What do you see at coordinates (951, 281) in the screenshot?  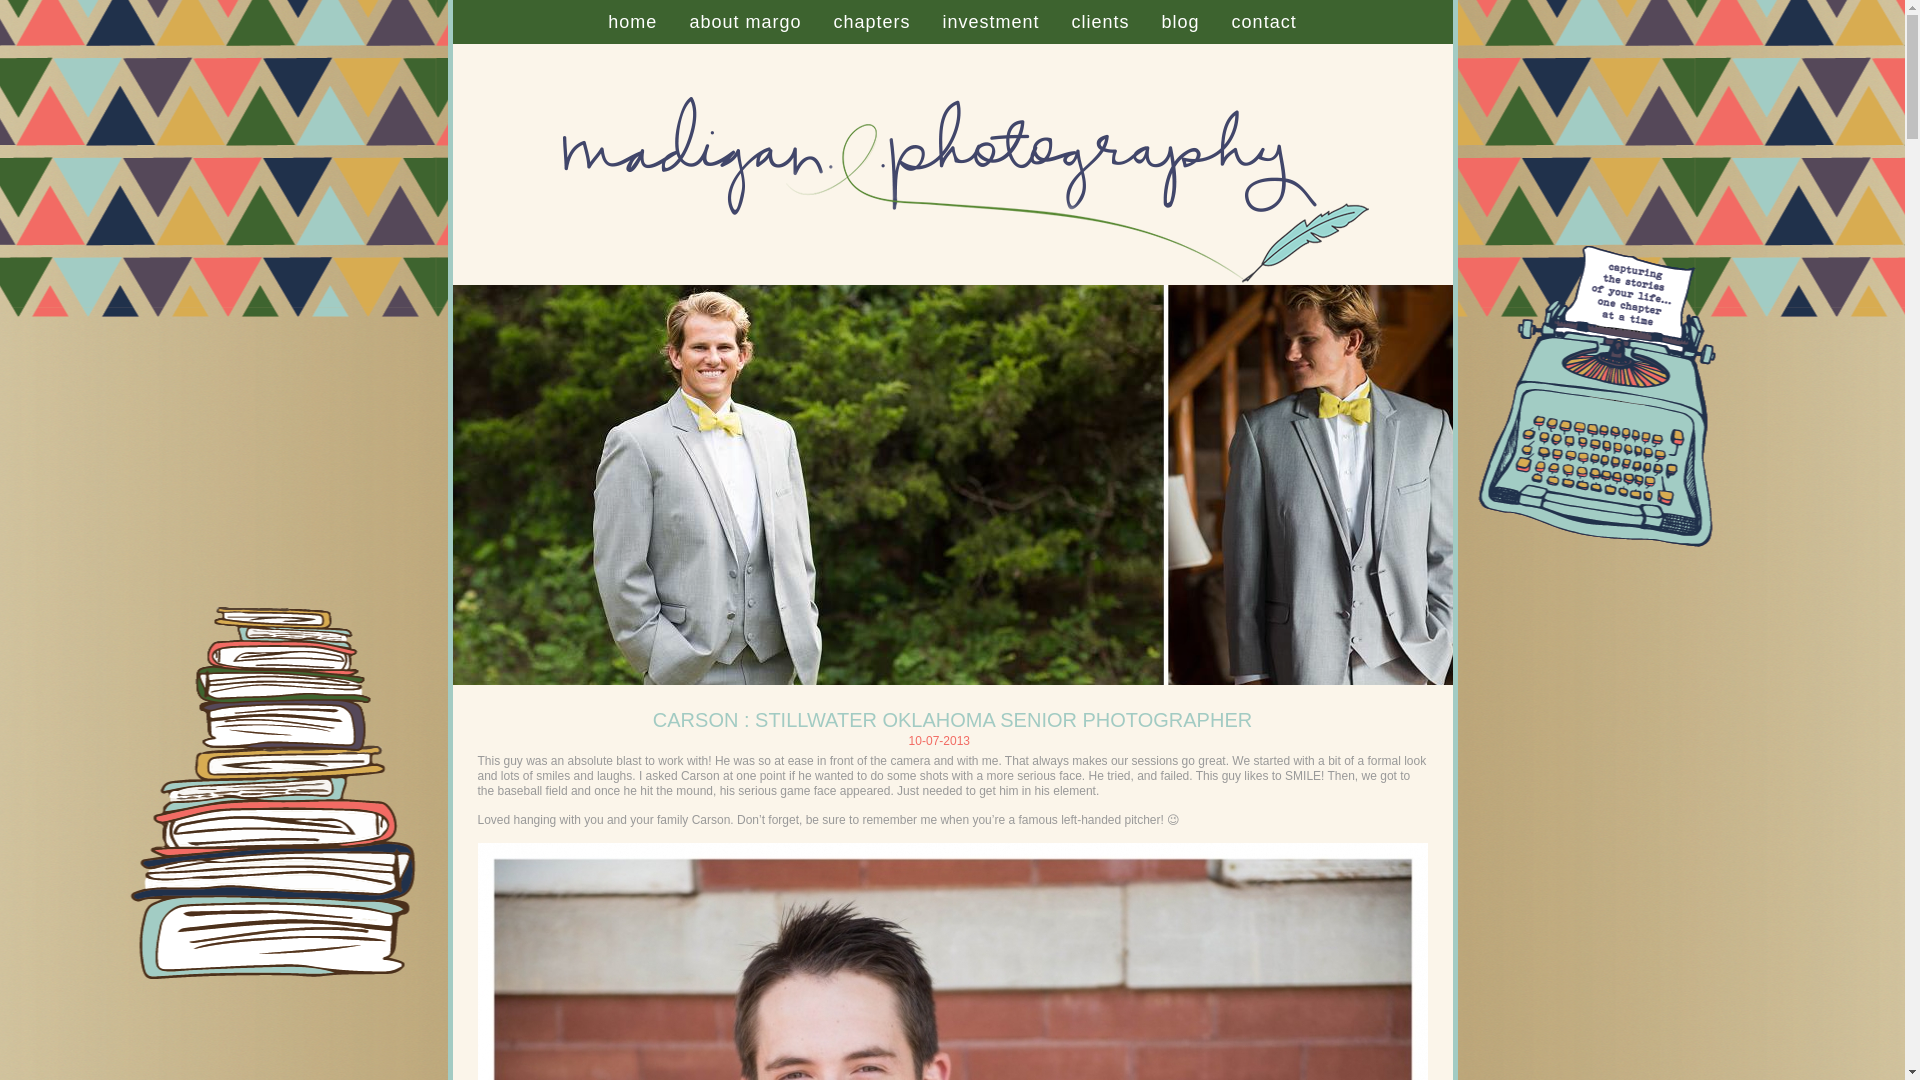 I see `madigan.e.photography.blog` at bounding box center [951, 281].